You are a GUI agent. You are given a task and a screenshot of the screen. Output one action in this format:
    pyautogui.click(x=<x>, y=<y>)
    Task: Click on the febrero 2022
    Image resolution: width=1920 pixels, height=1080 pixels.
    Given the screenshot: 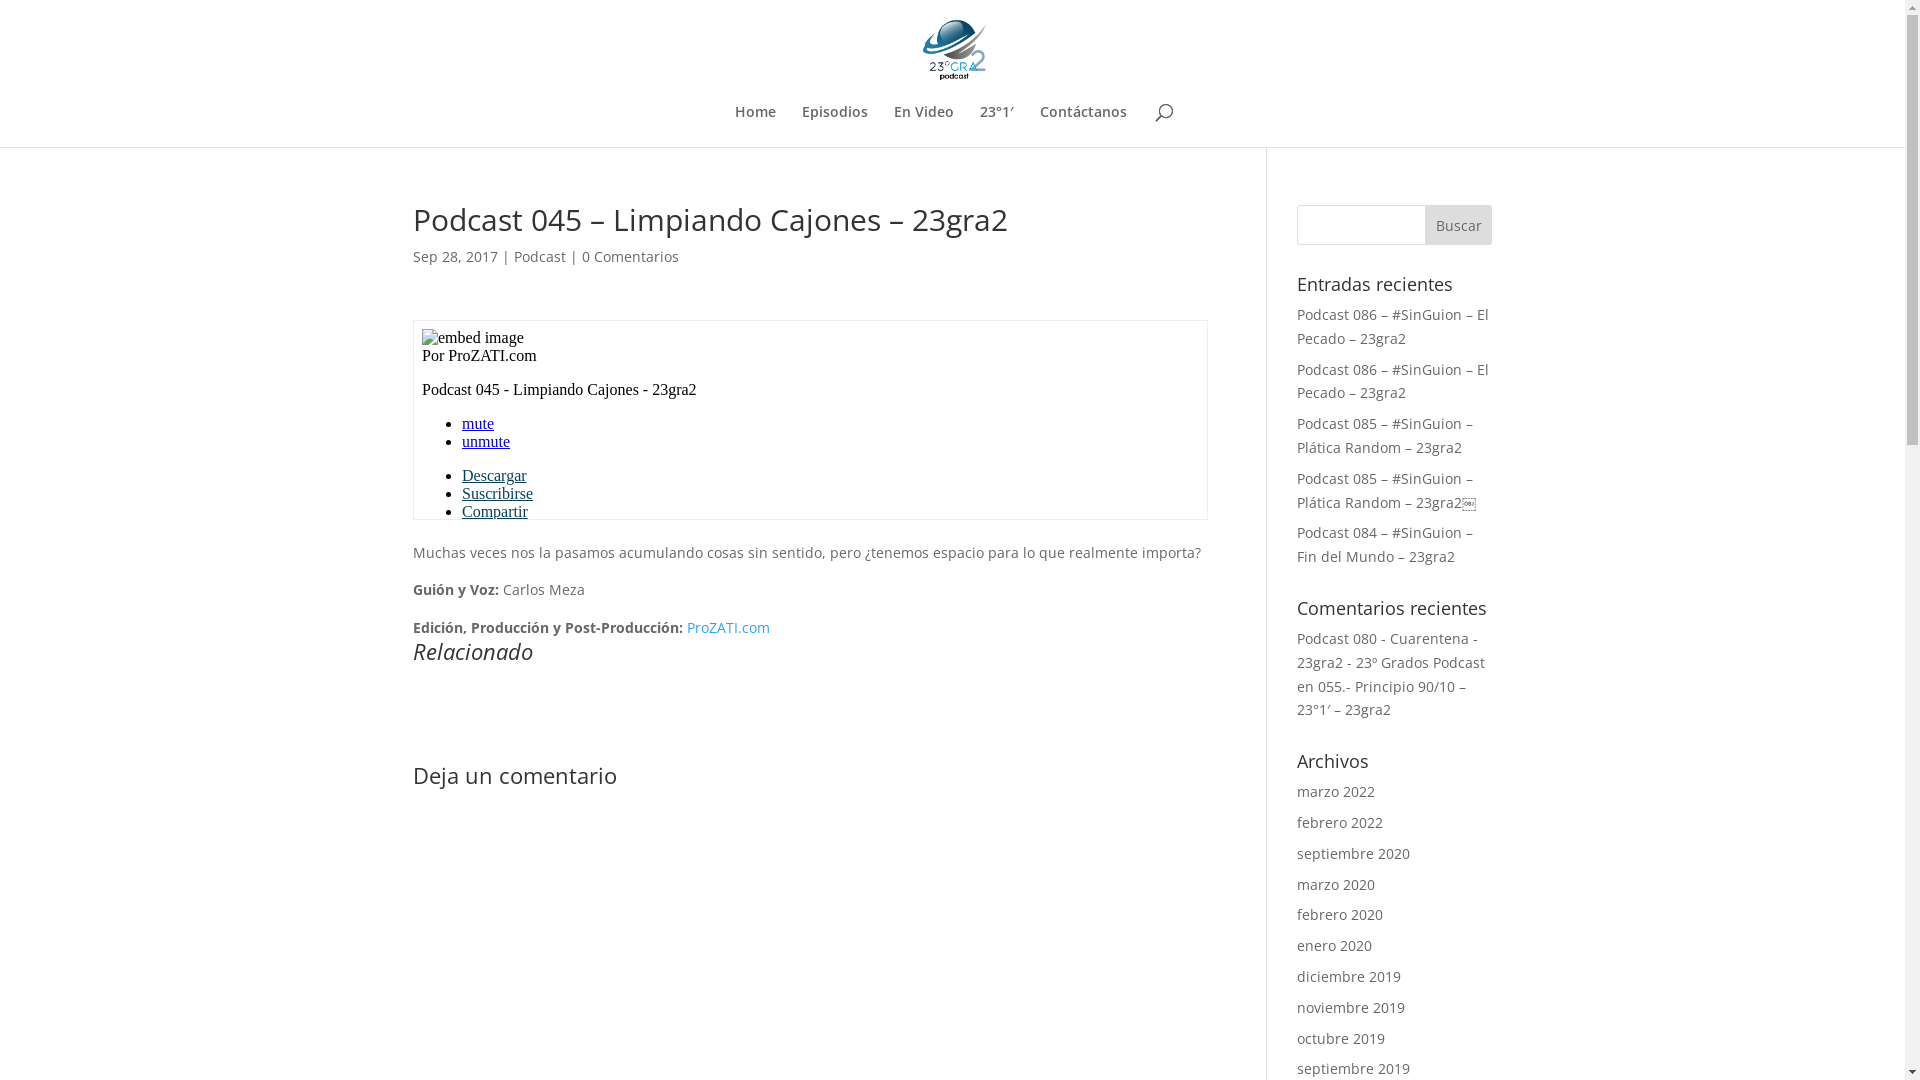 What is the action you would take?
    pyautogui.click(x=1340, y=822)
    